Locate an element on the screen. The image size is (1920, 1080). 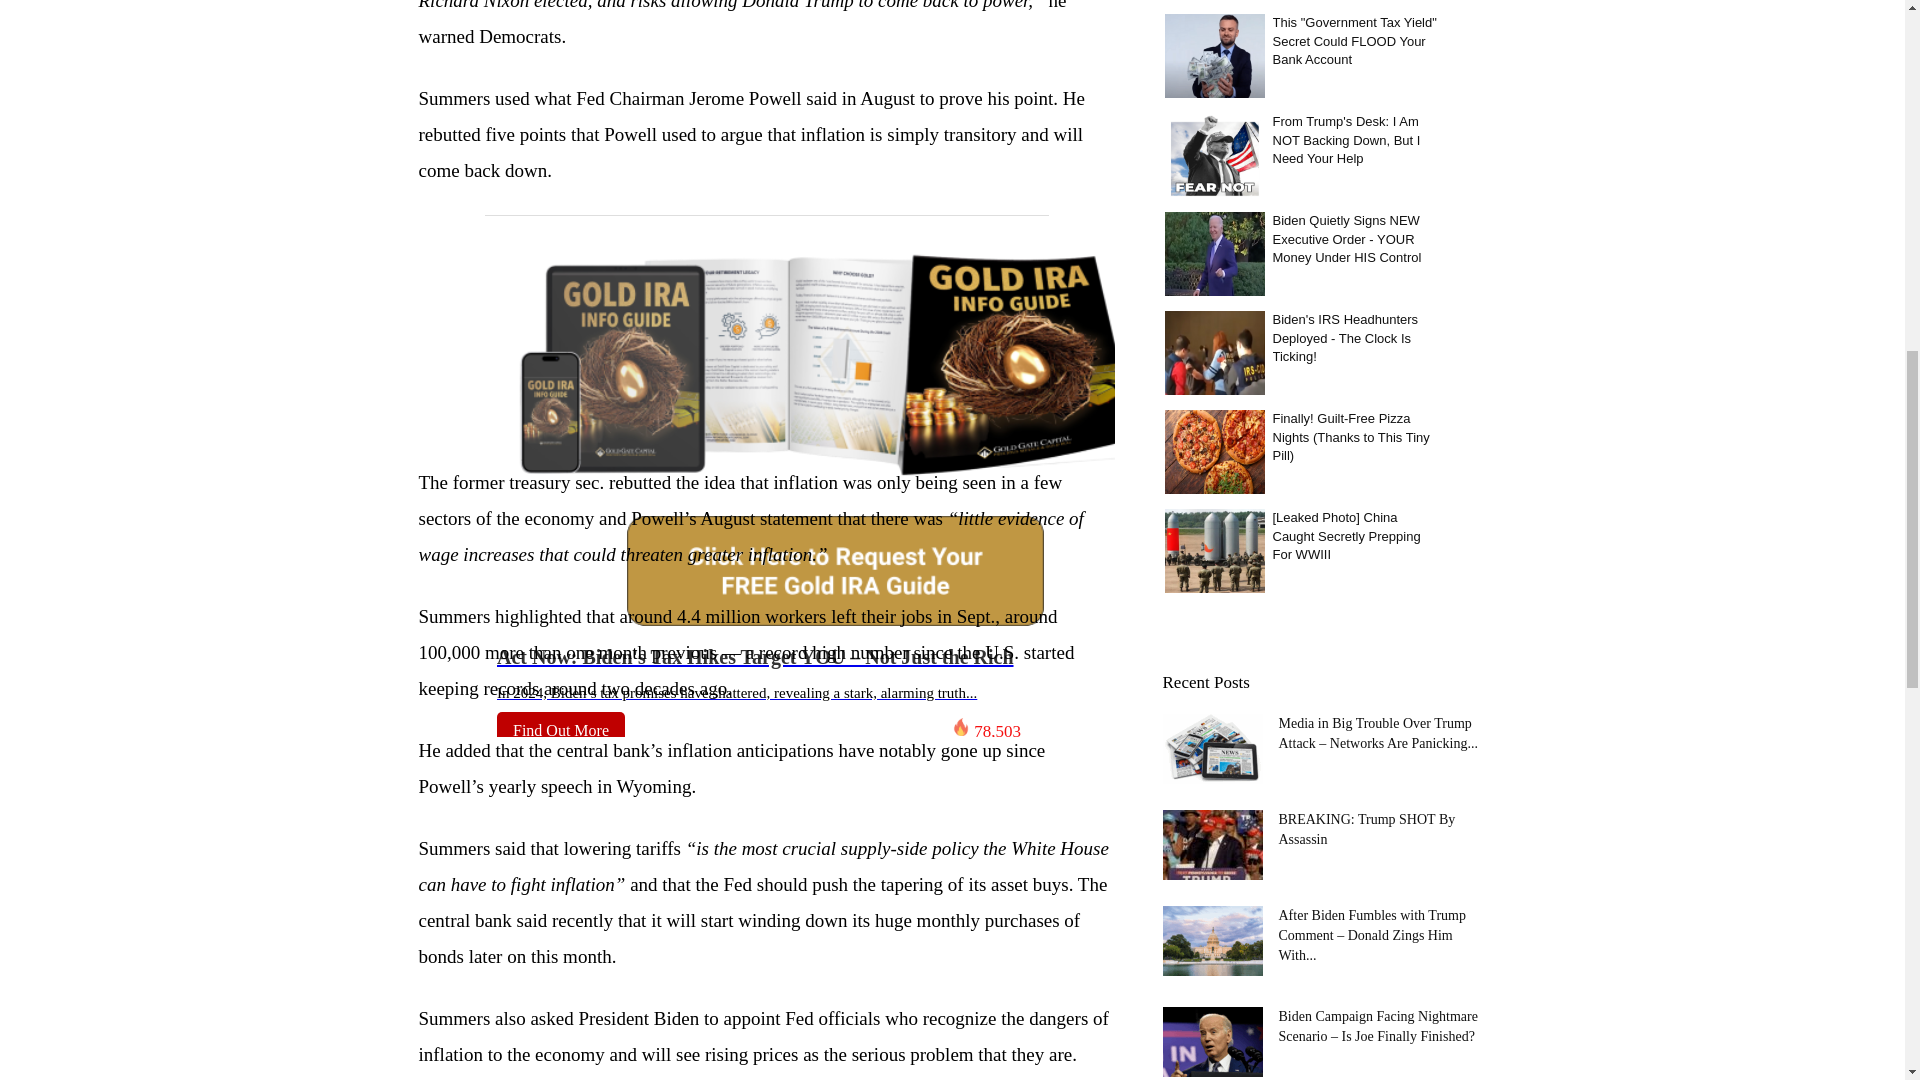
Biden's IRS Headhunters Deployed - The Clock Is Ticking! is located at coordinates (1213, 352).